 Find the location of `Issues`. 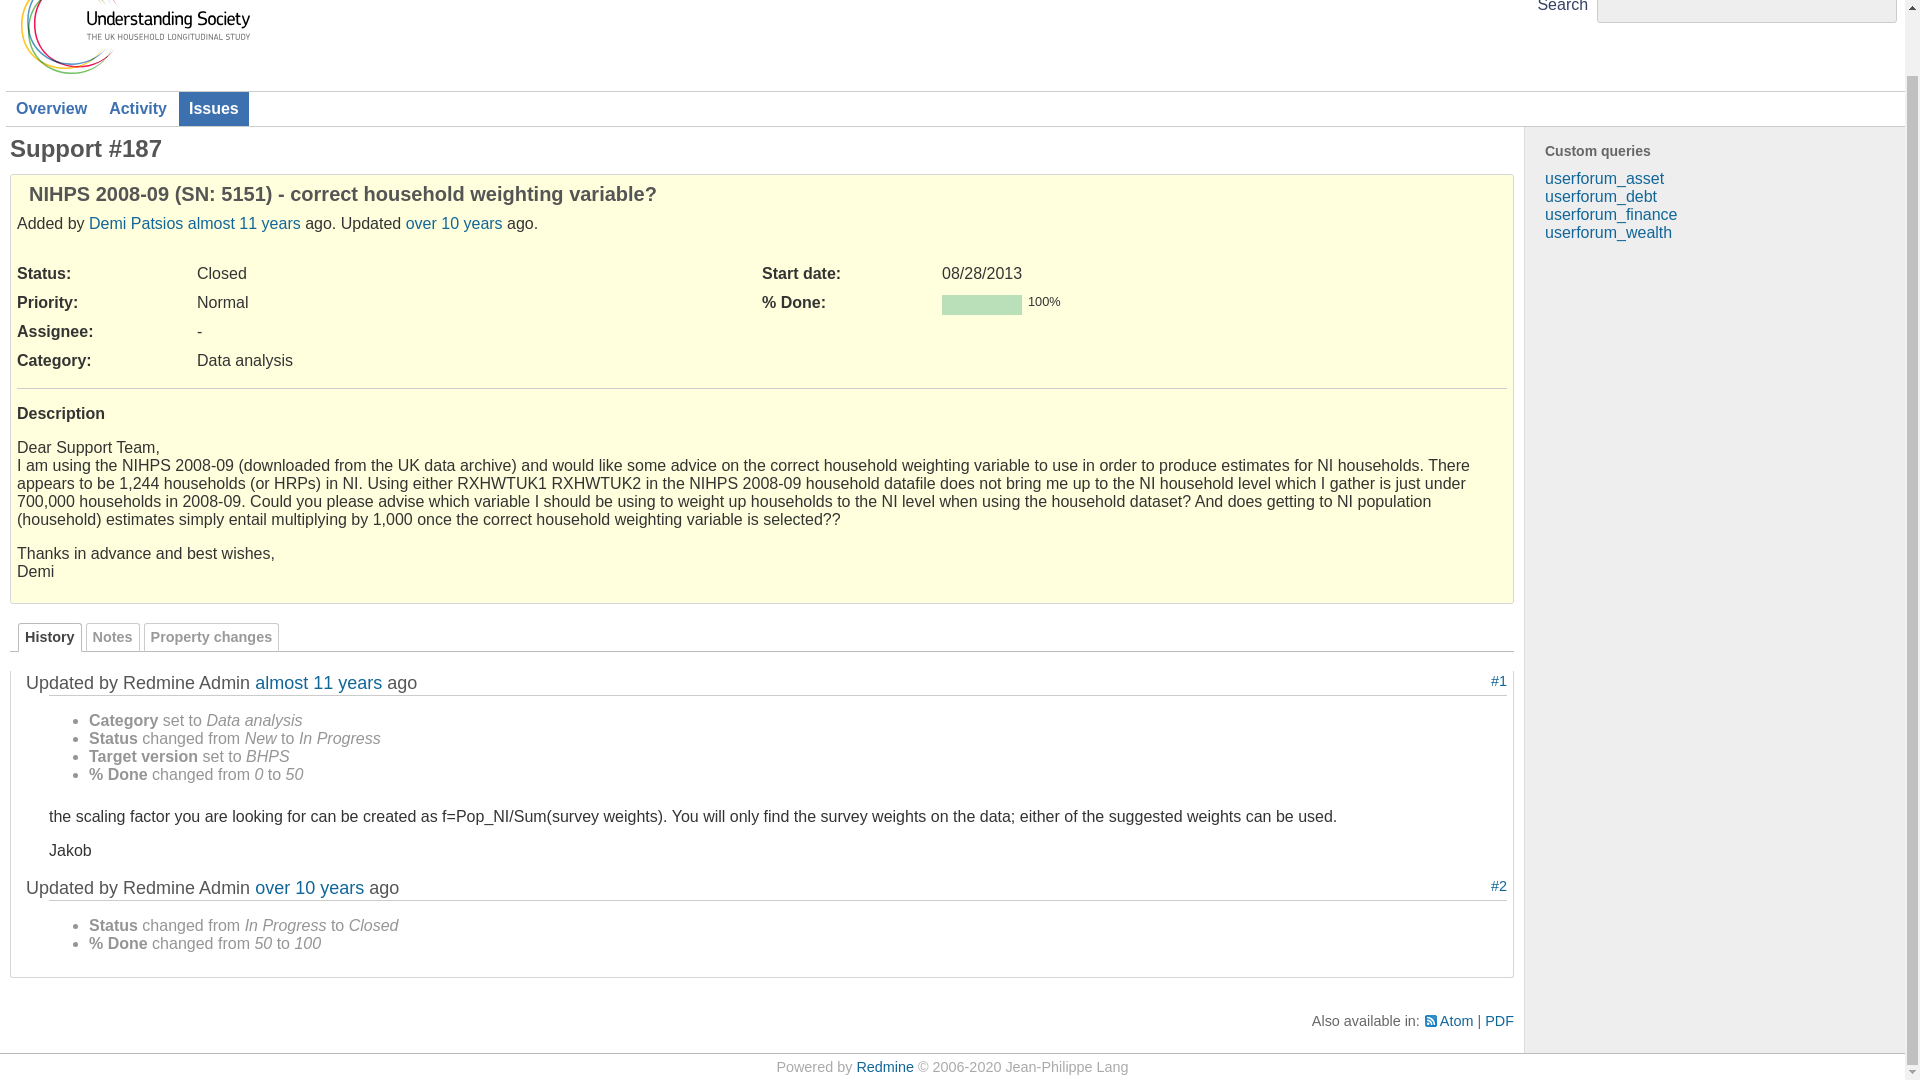

Issues is located at coordinates (214, 108).